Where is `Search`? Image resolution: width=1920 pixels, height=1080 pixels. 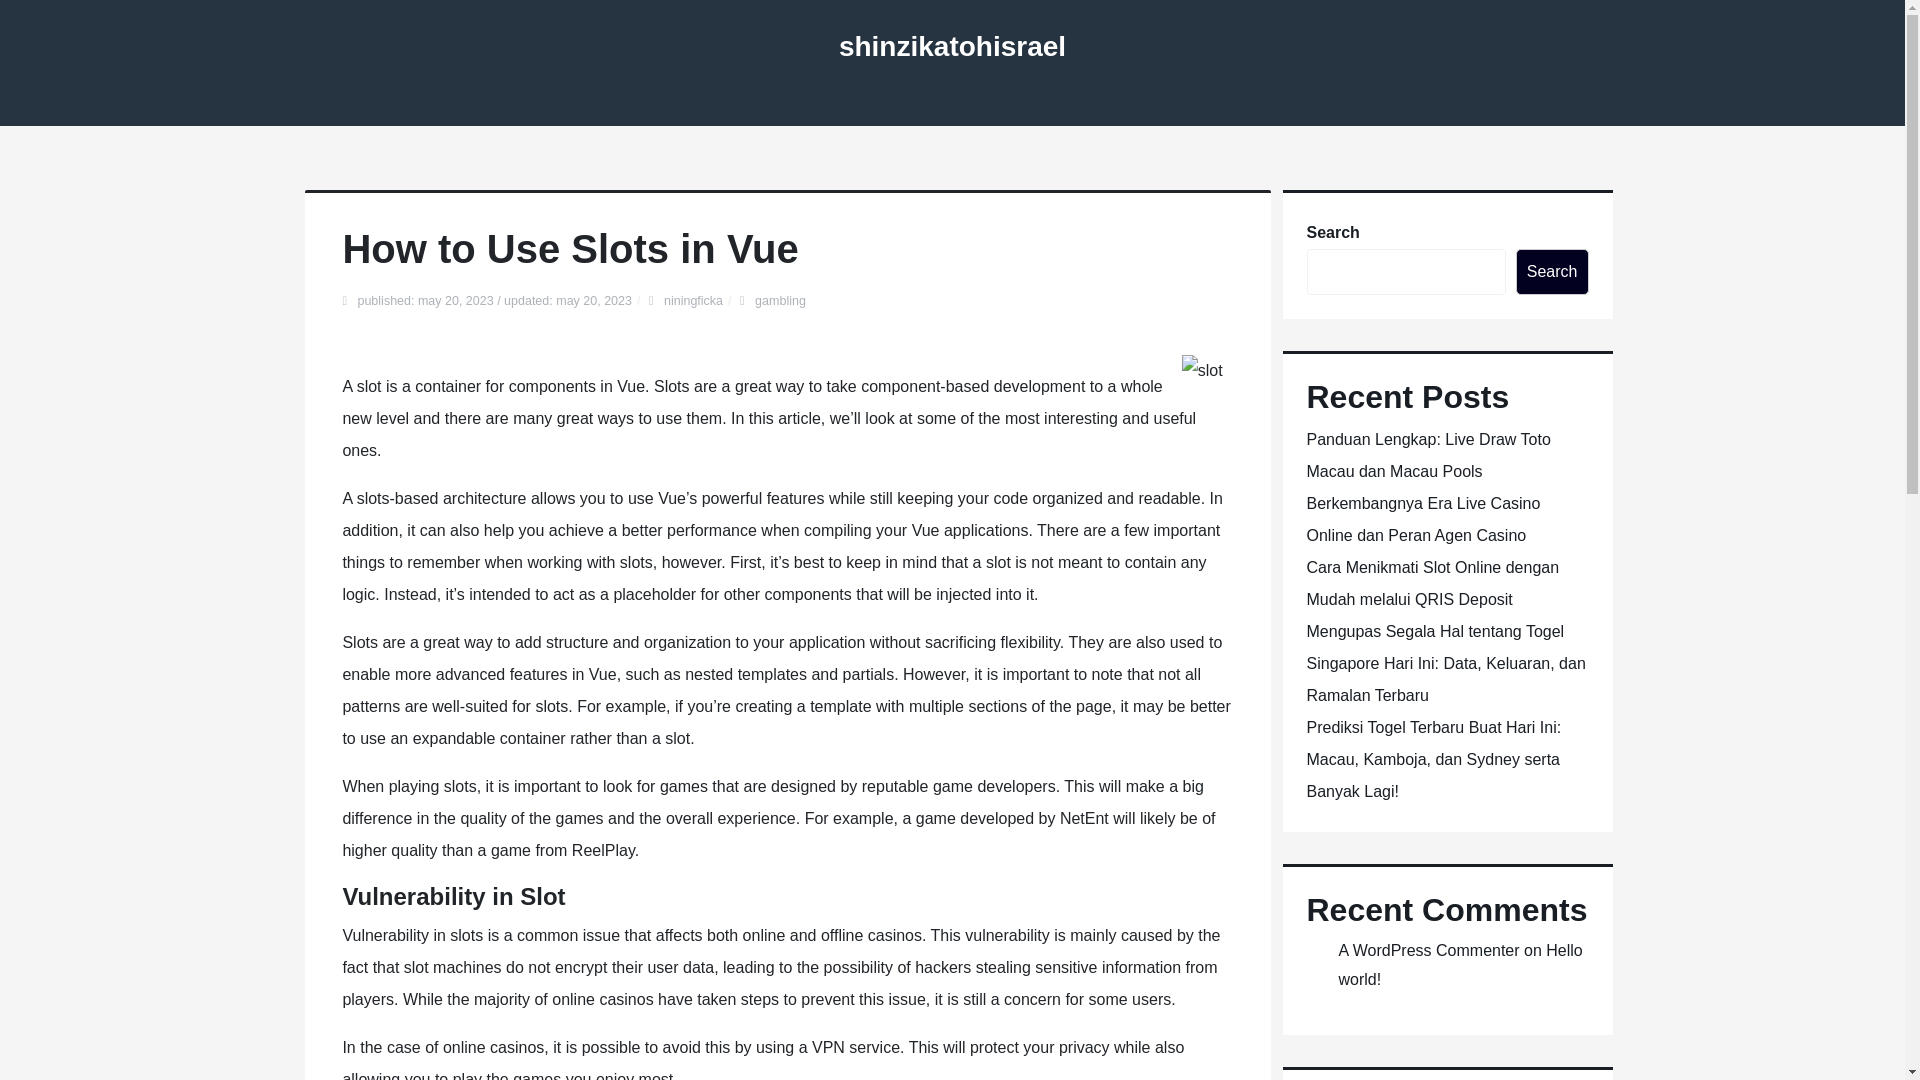 Search is located at coordinates (1552, 272).